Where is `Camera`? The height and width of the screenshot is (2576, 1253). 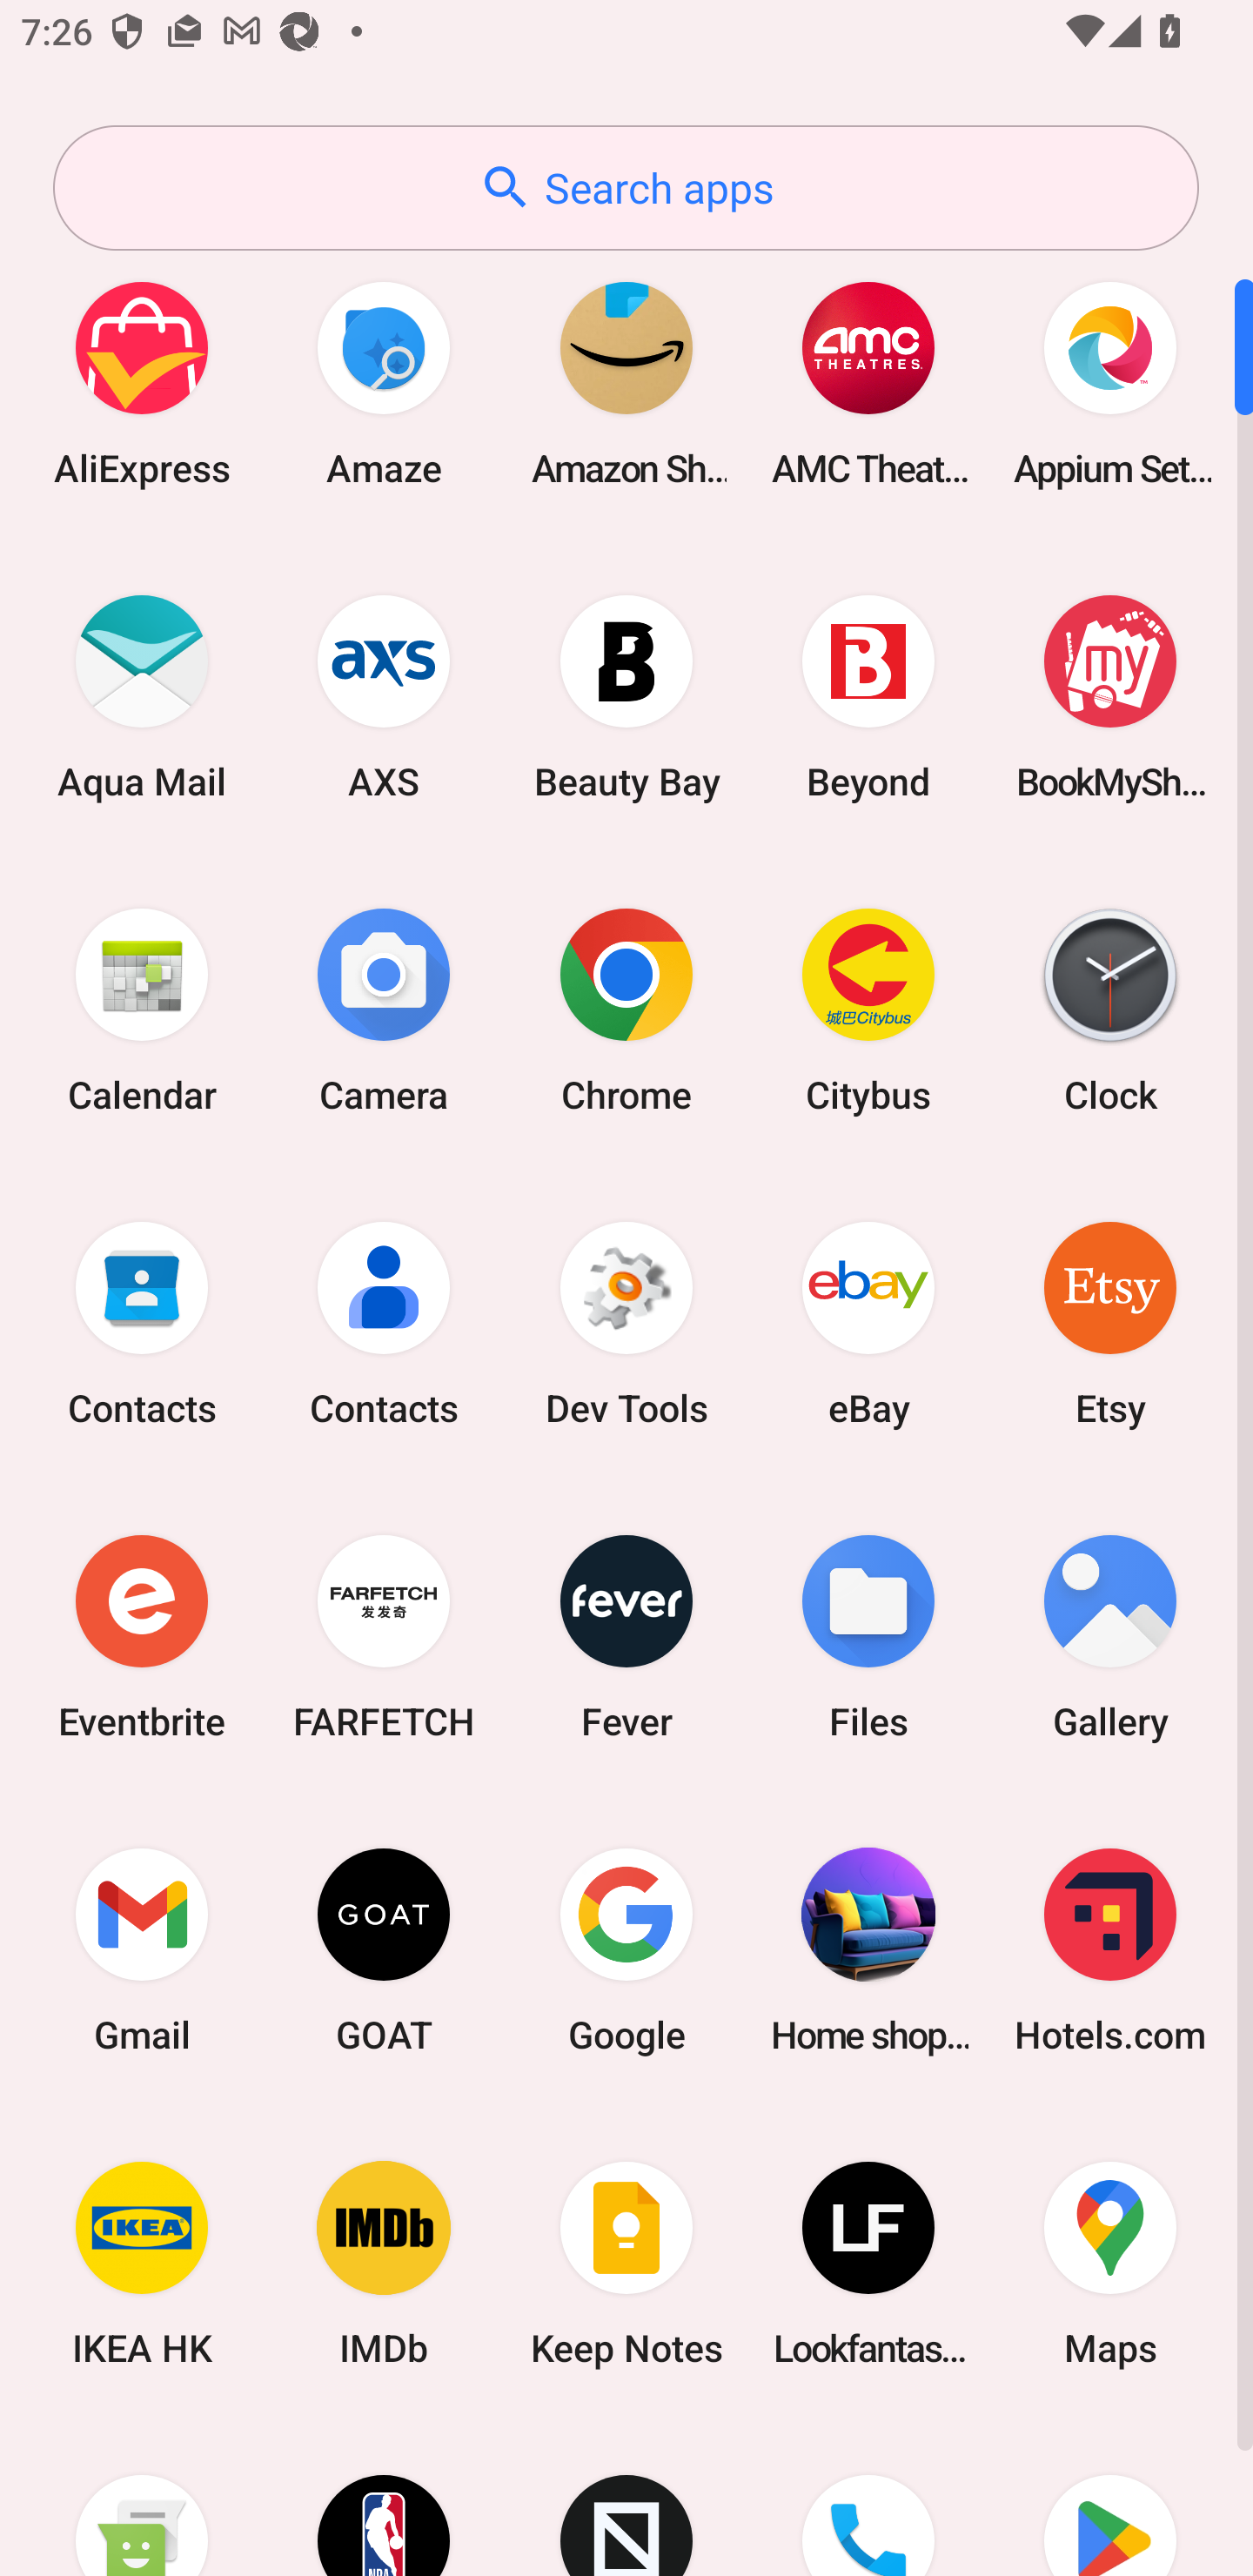
Camera is located at coordinates (384, 1010).